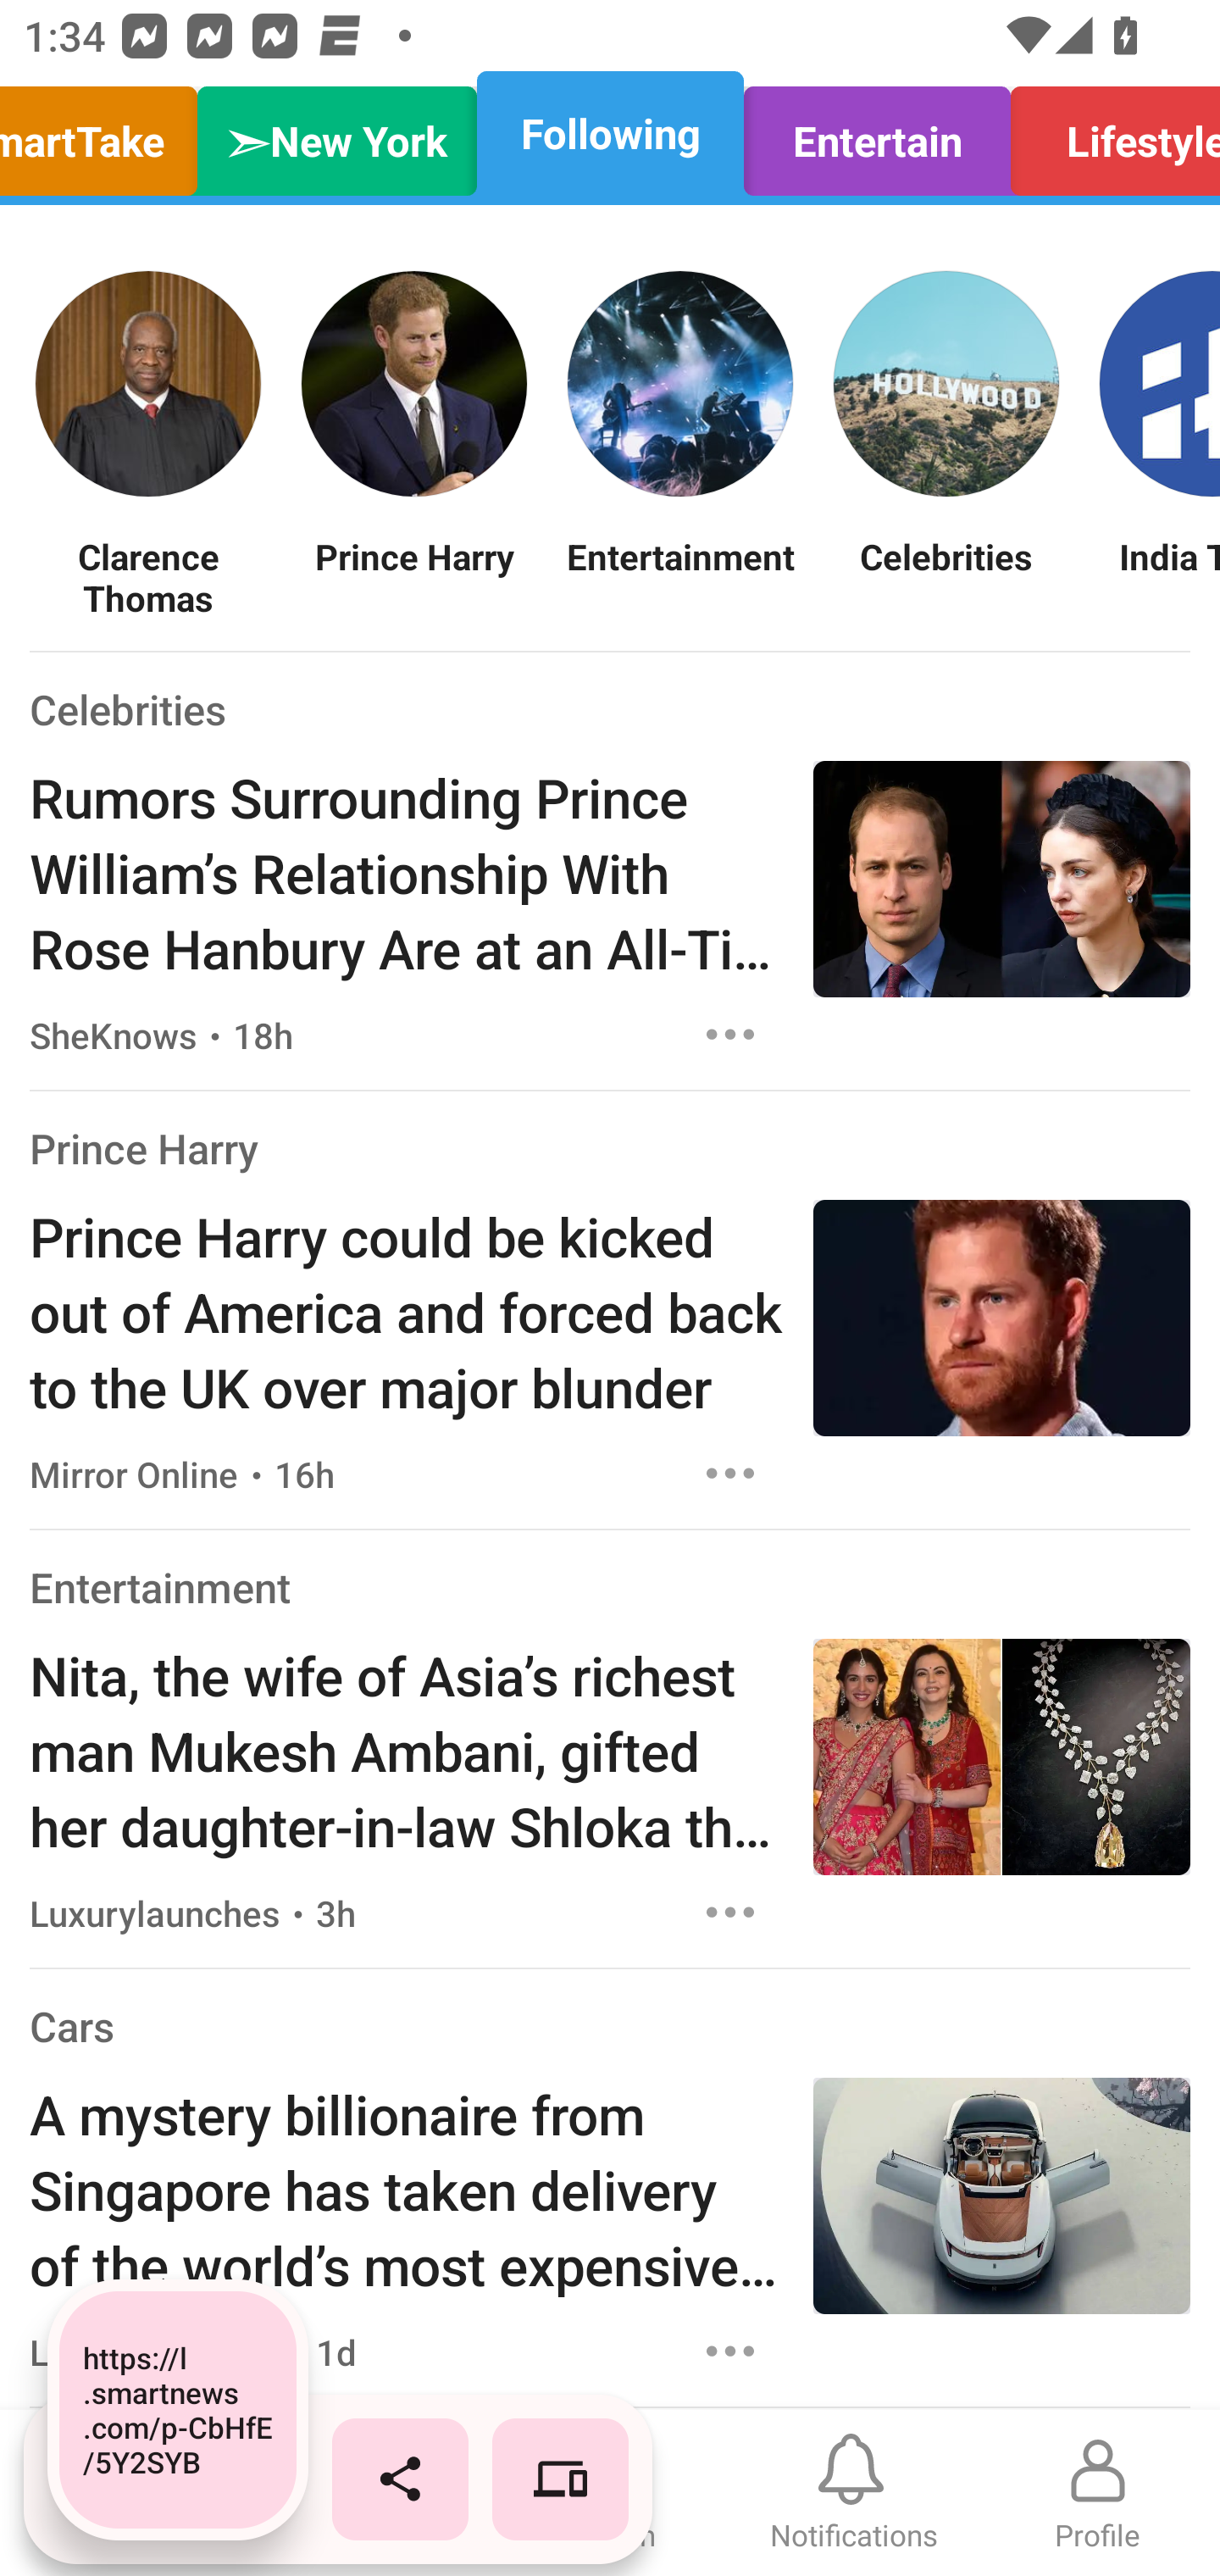 The width and height of the screenshot is (1220, 2576). What do you see at coordinates (147, 576) in the screenshot?
I see `Clarence Thomas` at bounding box center [147, 576].